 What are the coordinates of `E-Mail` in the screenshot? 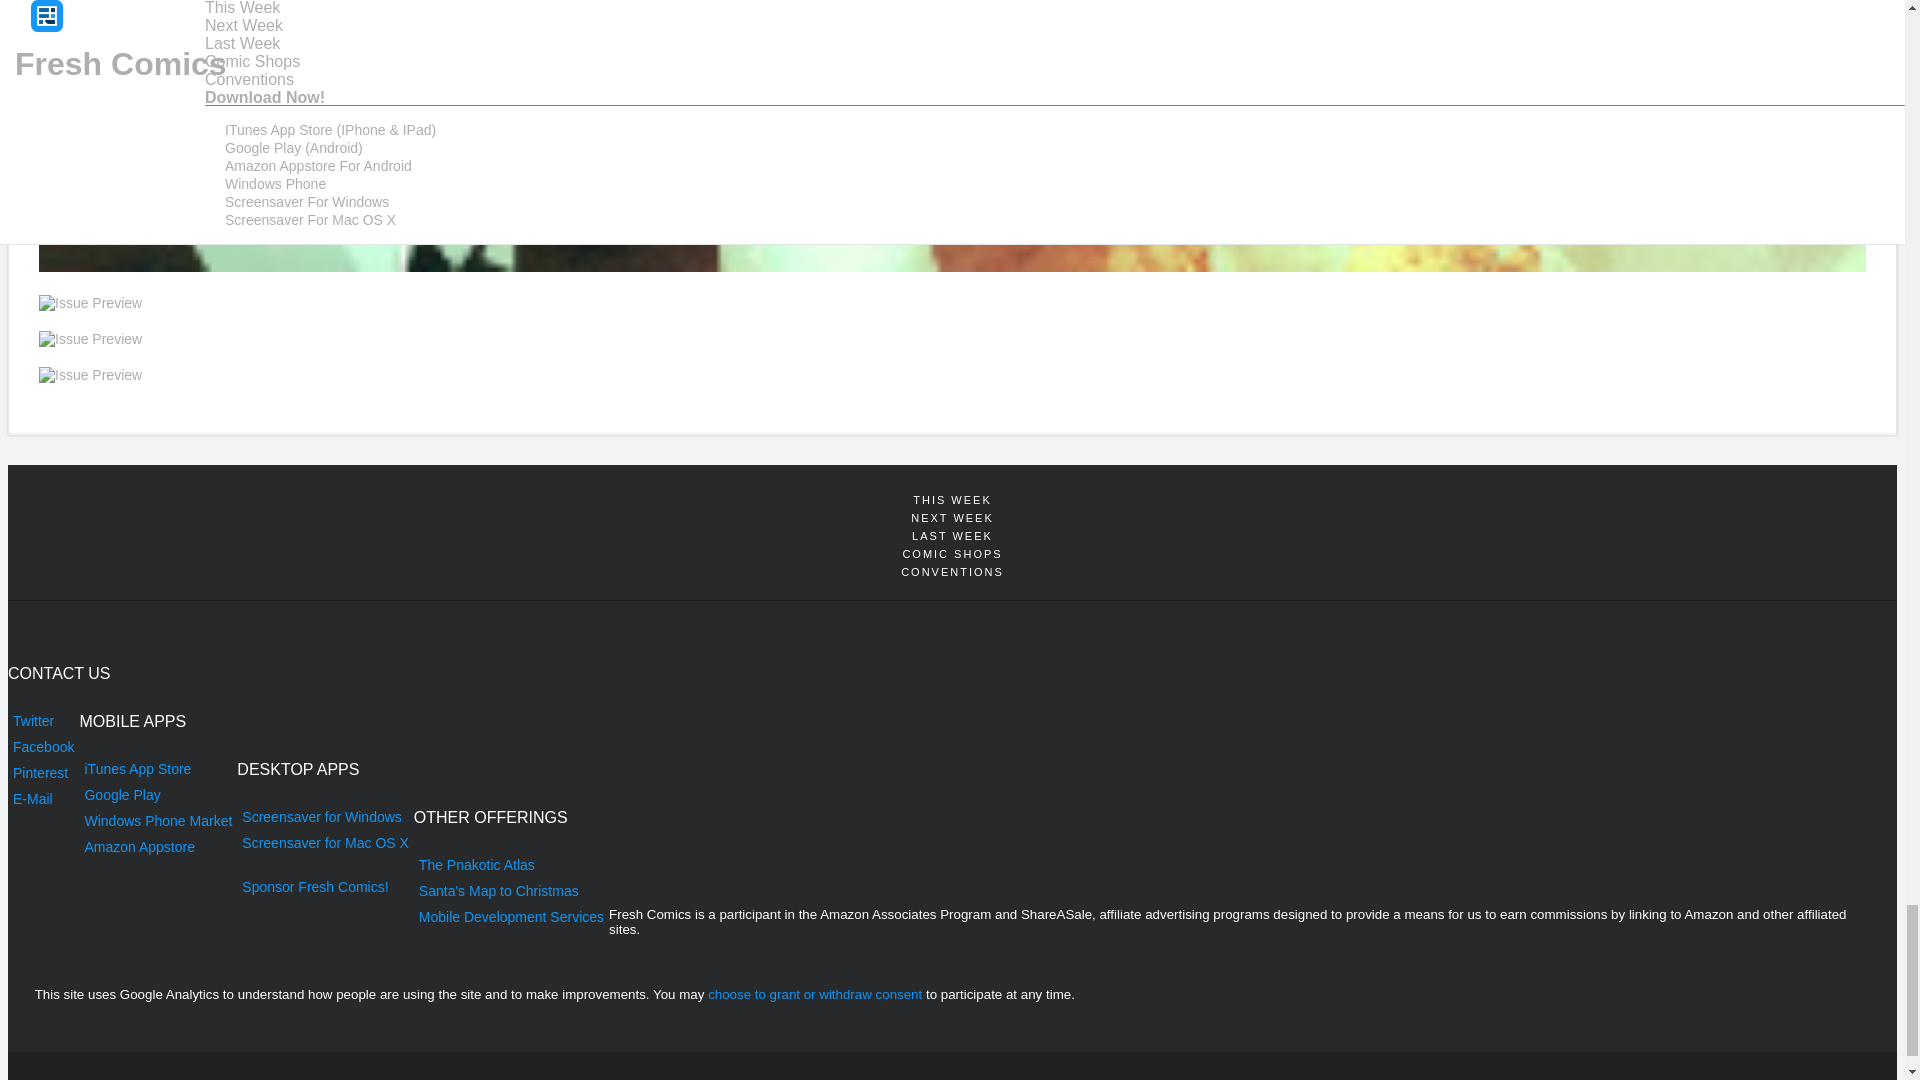 It's located at (42, 799).